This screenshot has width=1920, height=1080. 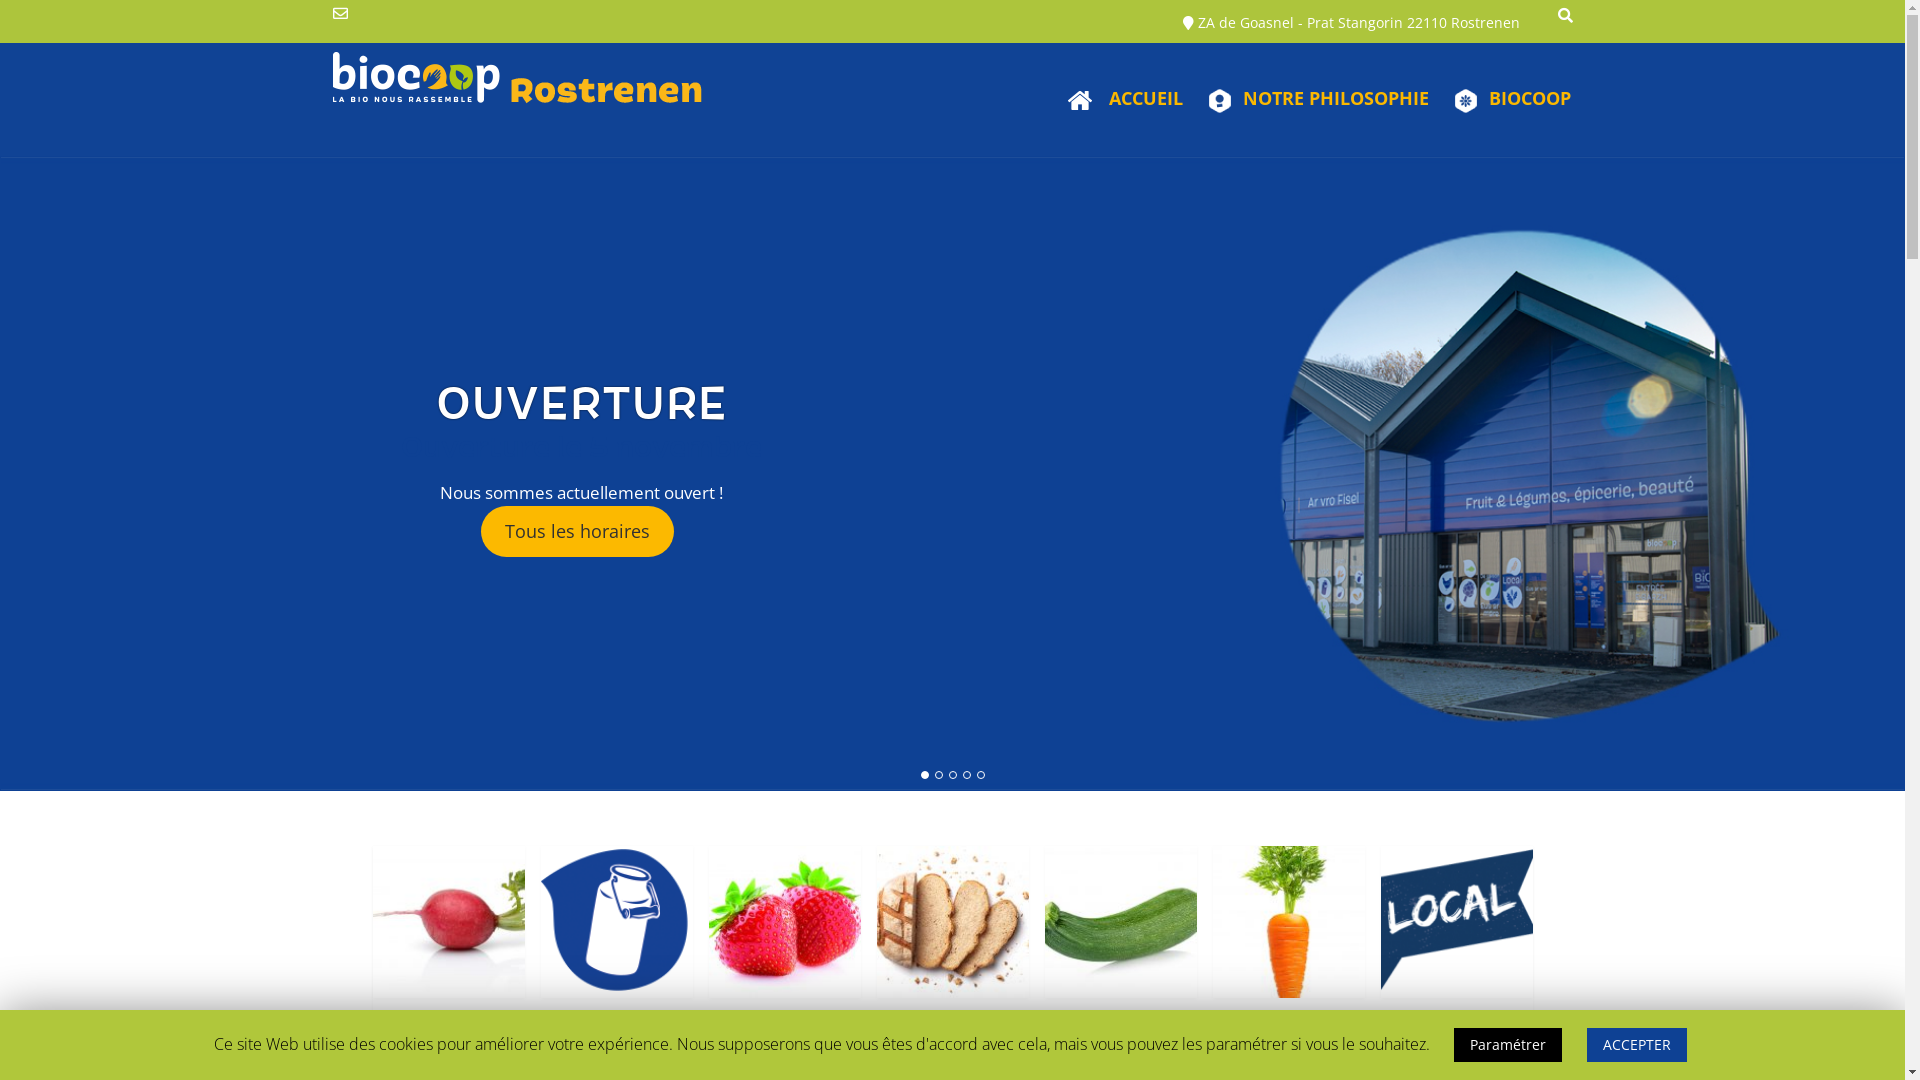 What do you see at coordinates (939, 774) in the screenshot?
I see `2` at bounding box center [939, 774].